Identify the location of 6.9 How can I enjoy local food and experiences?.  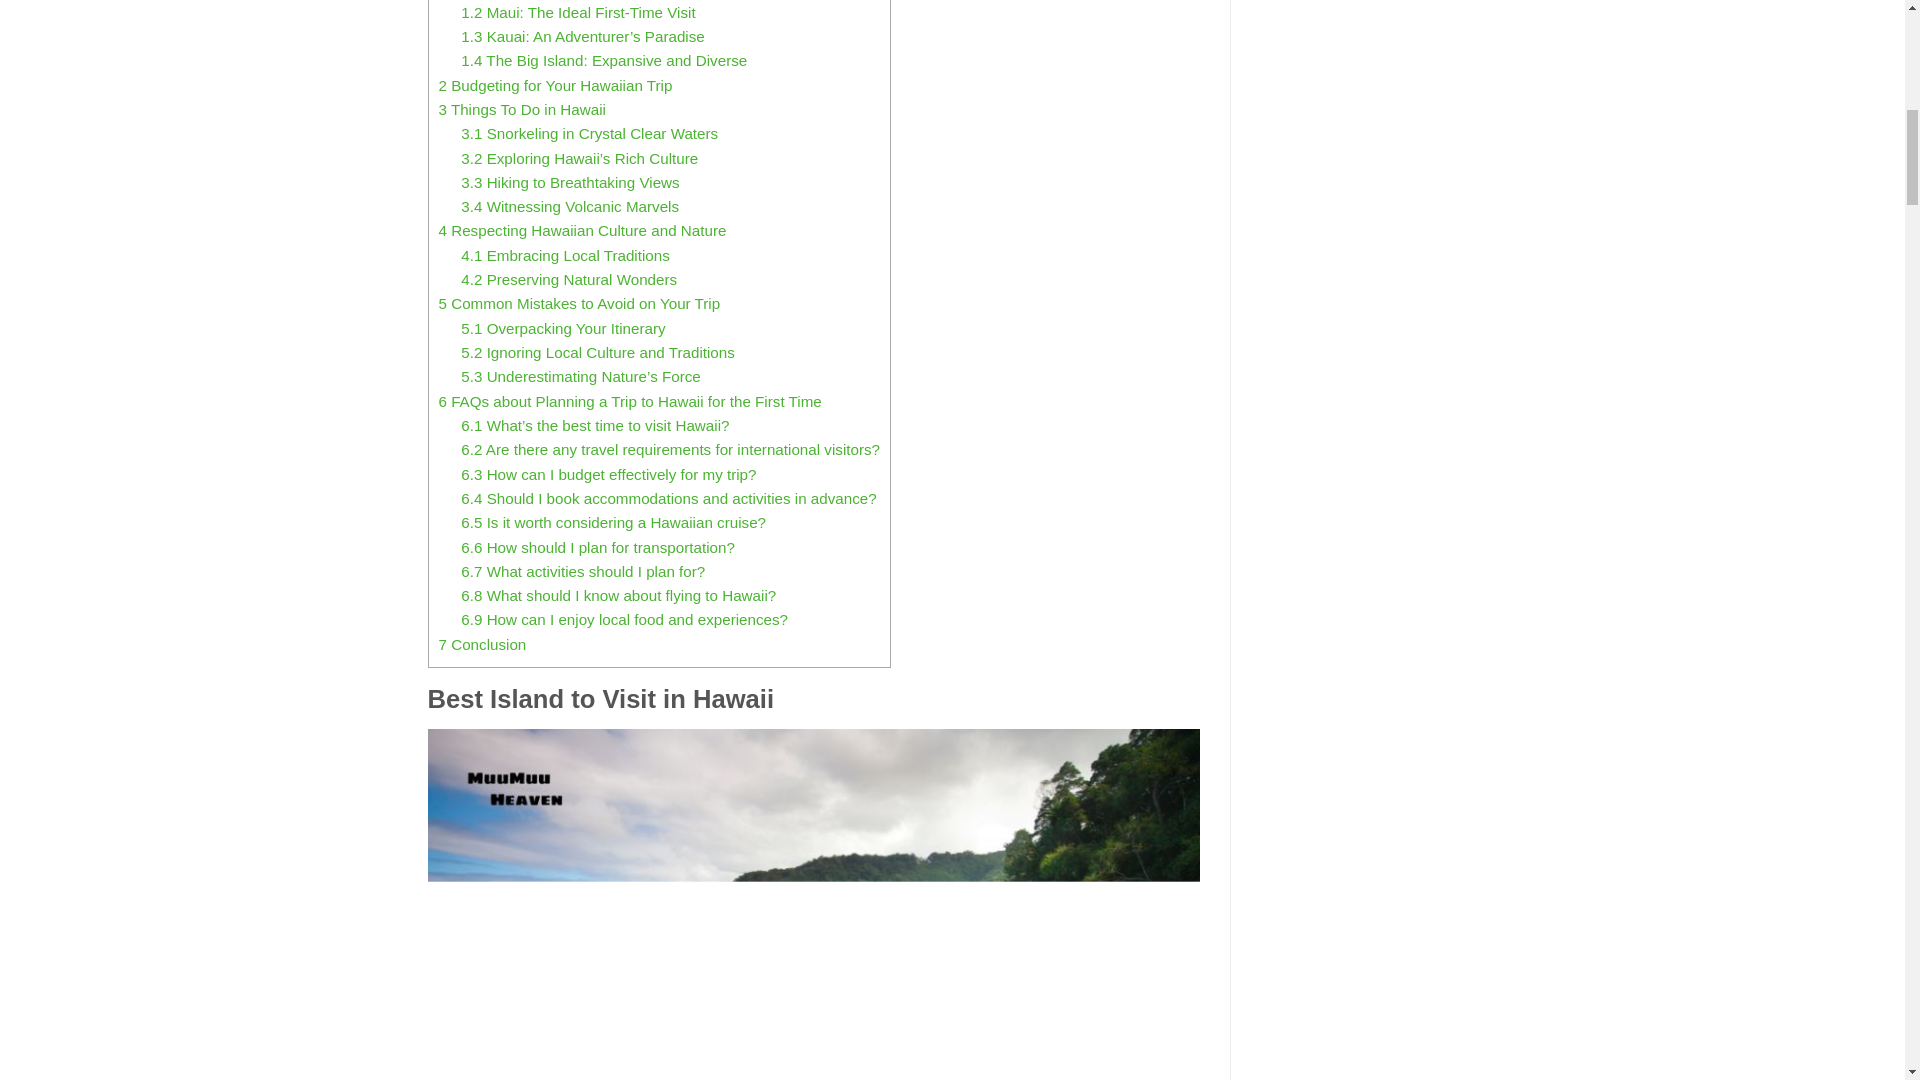
(624, 619).